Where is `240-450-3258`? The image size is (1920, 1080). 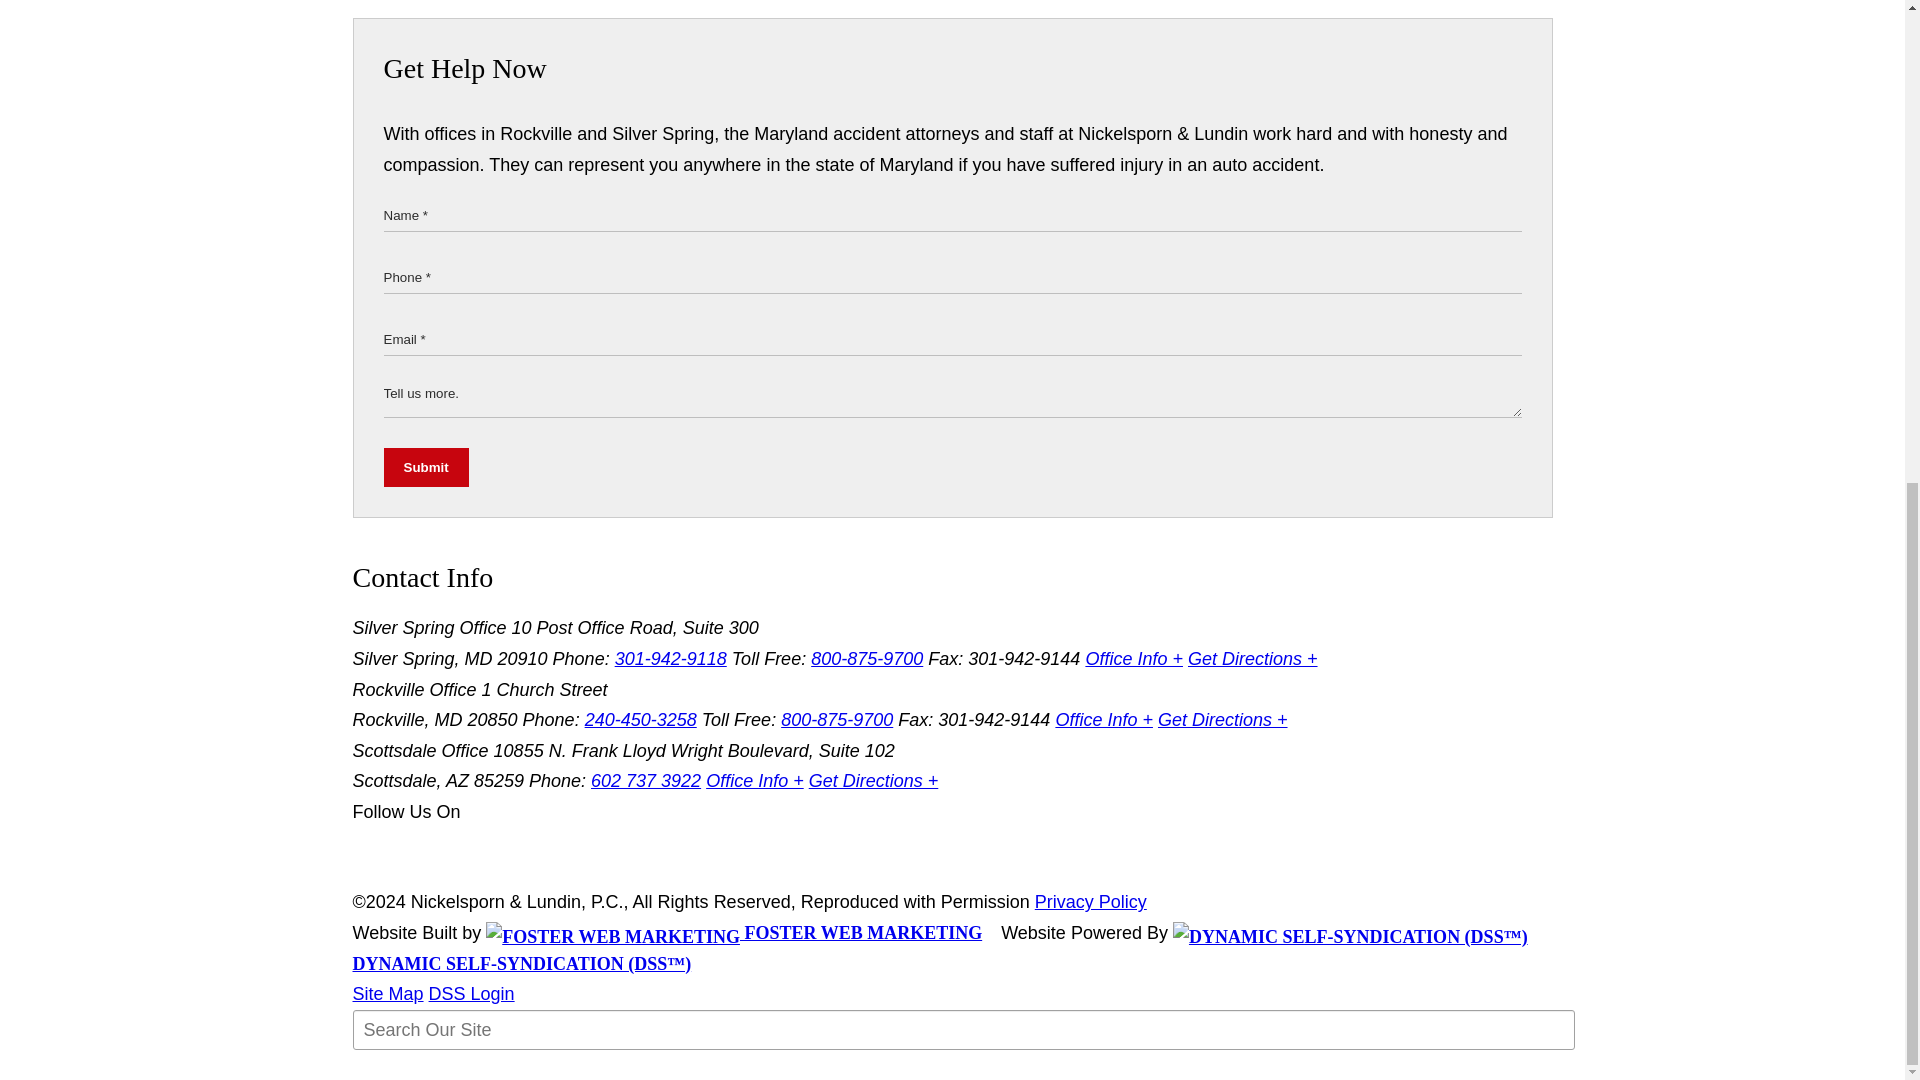 240-450-3258 is located at coordinates (640, 720).